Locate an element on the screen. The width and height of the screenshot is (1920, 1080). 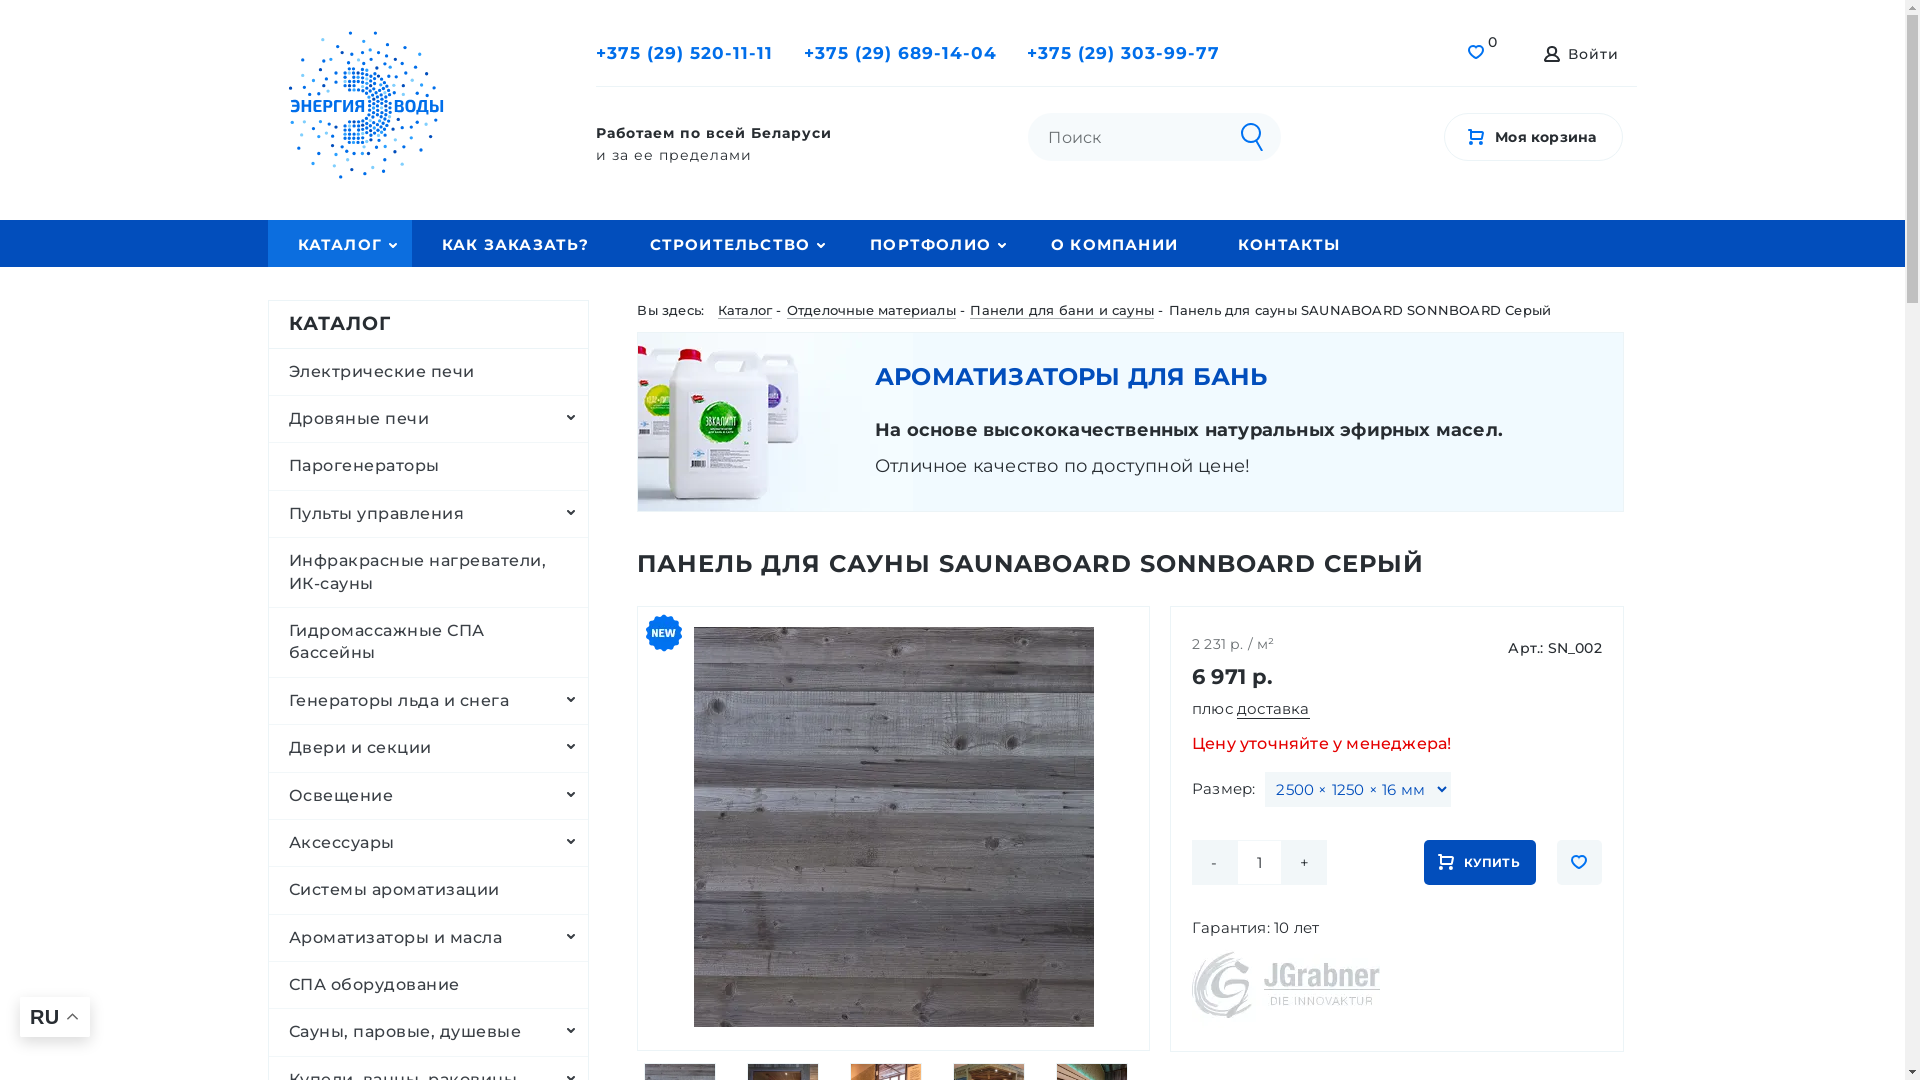
J Grabner is located at coordinates (1286, 985).